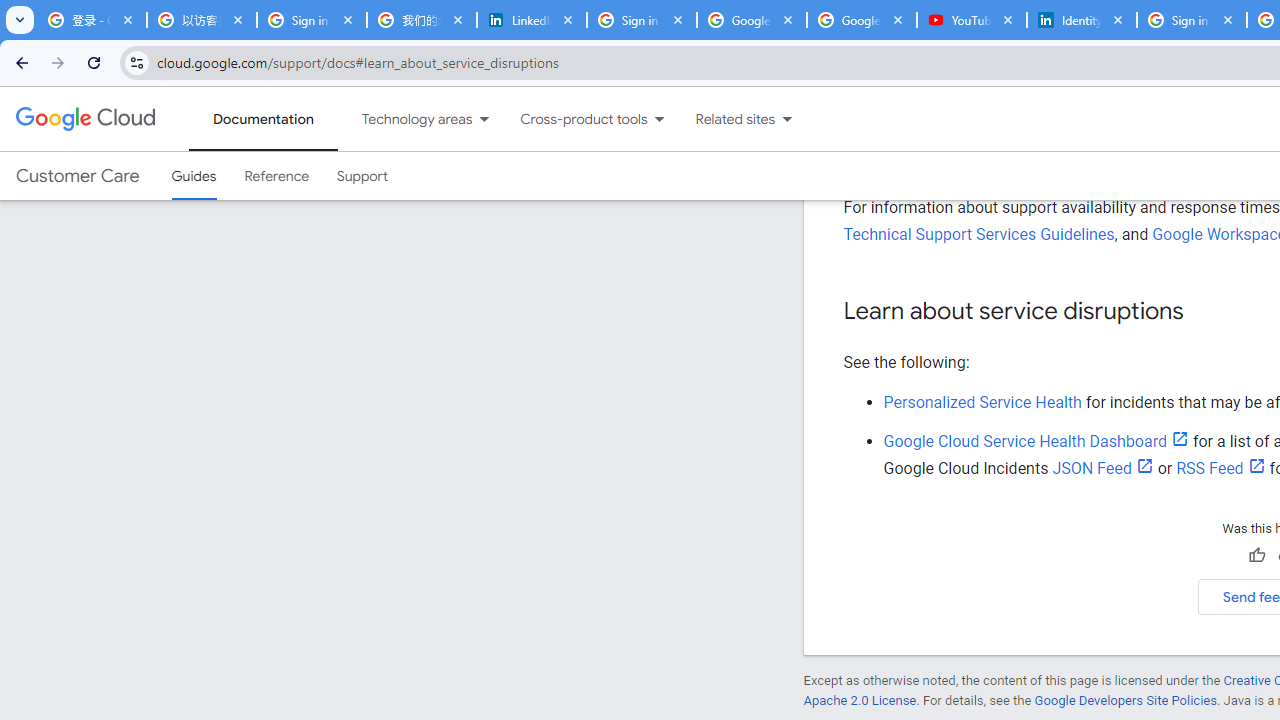 The image size is (1280, 720). Describe the element at coordinates (312, 20) in the screenshot. I see `Sign in - Google Accounts` at that location.